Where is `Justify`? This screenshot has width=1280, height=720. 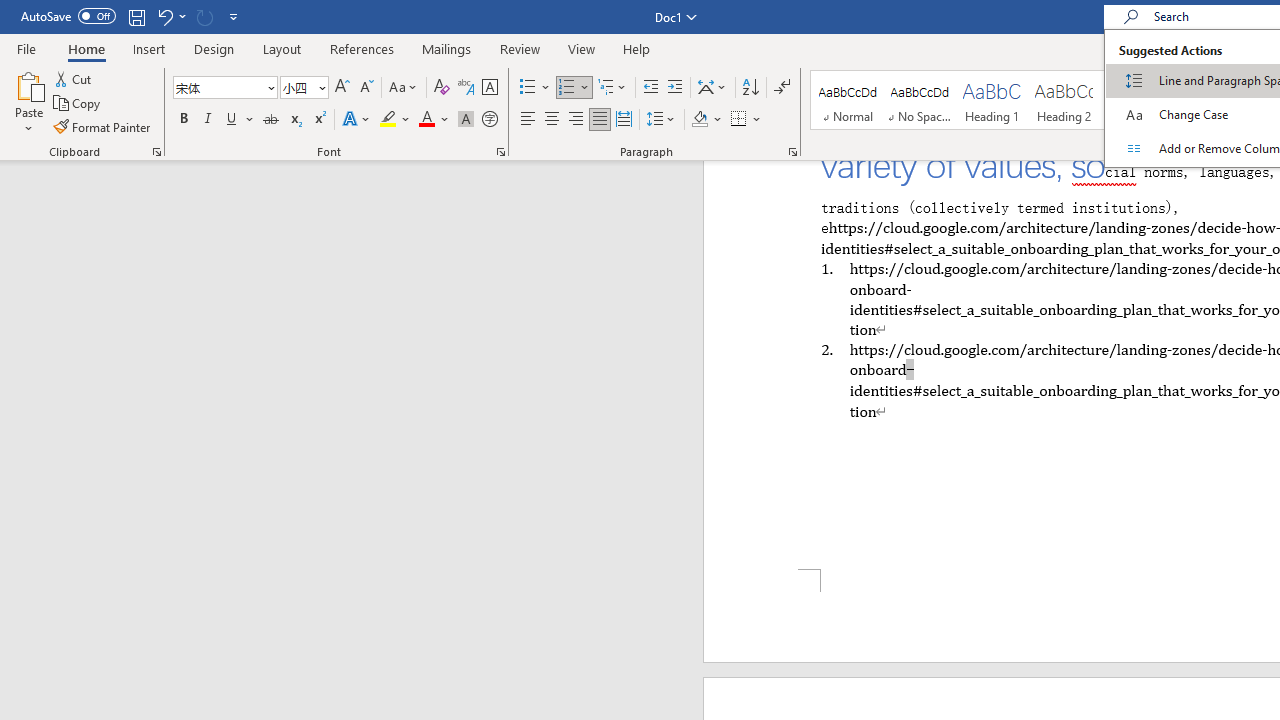
Justify is located at coordinates (599, 120).